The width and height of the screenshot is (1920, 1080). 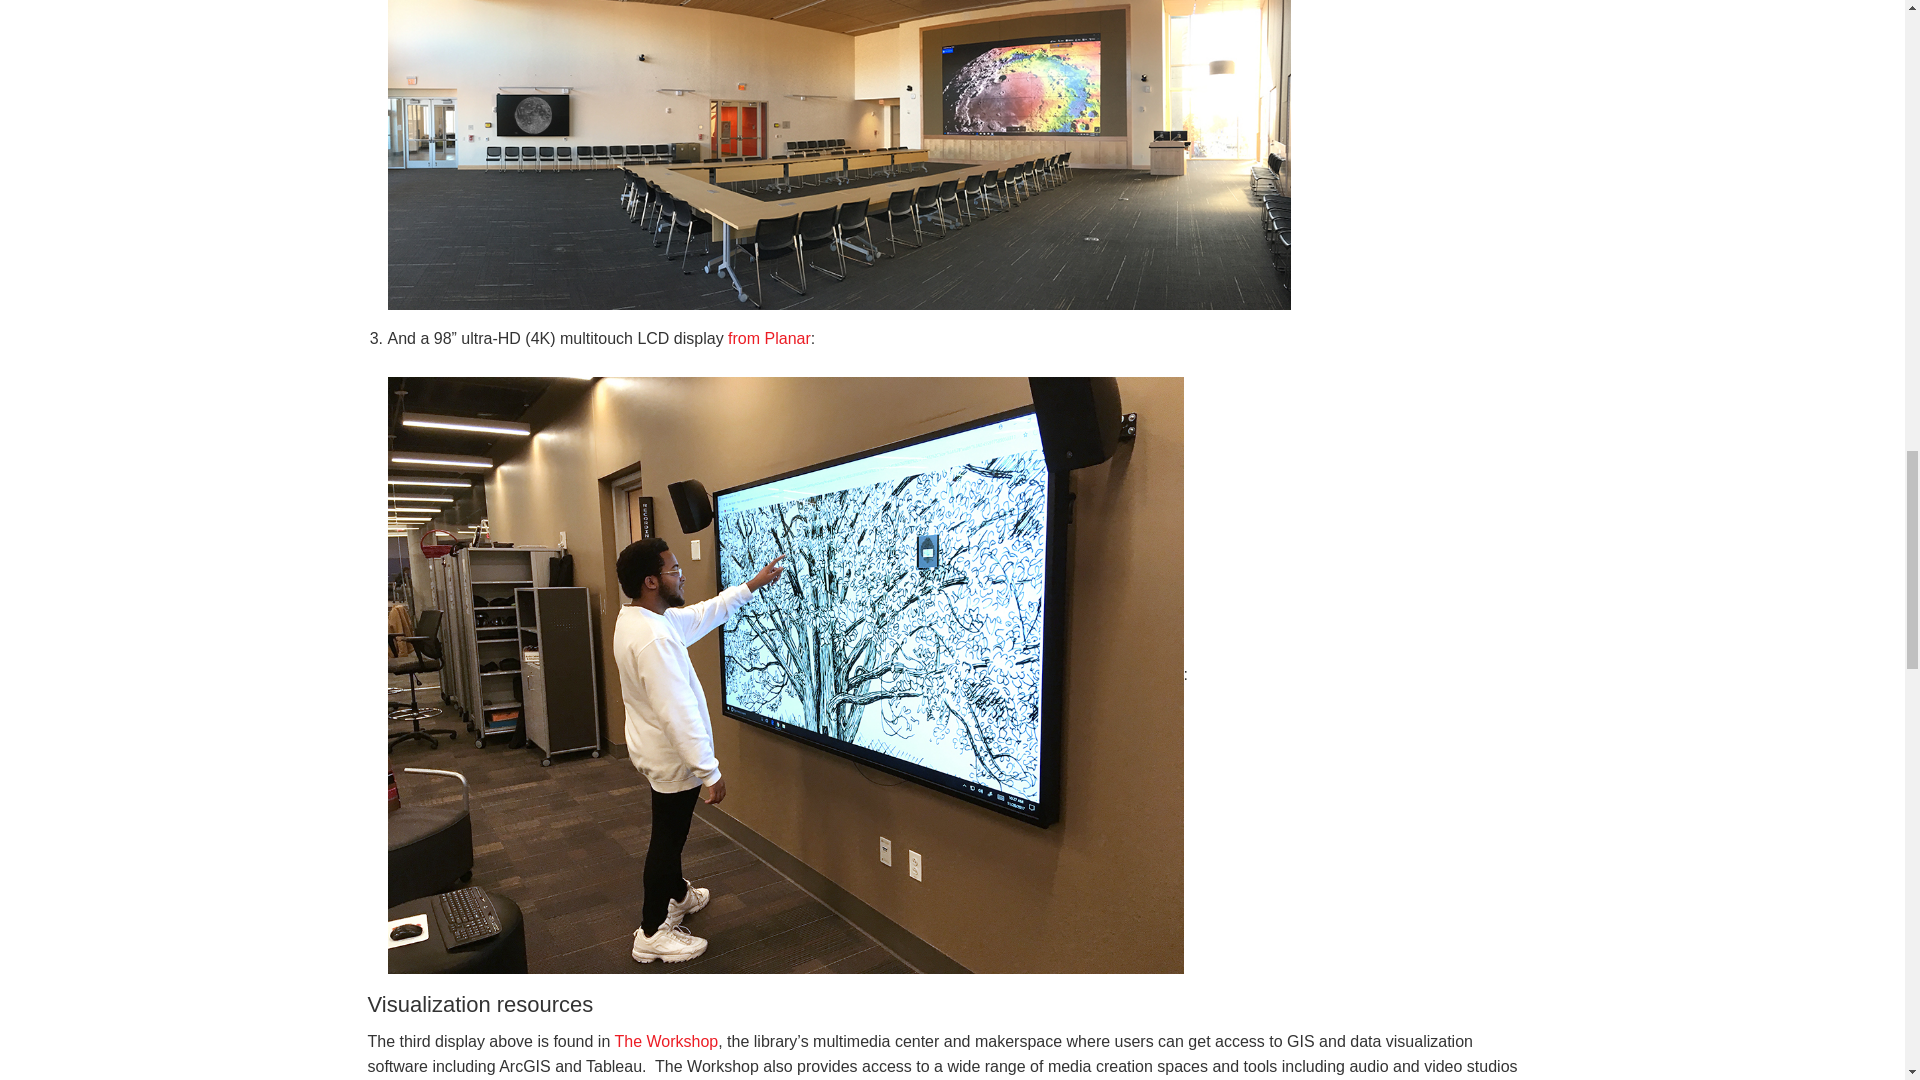 What do you see at coordinates (666, 1040) in the screenshot?
I see `The Workshop` at bounding box center [666, 1040].